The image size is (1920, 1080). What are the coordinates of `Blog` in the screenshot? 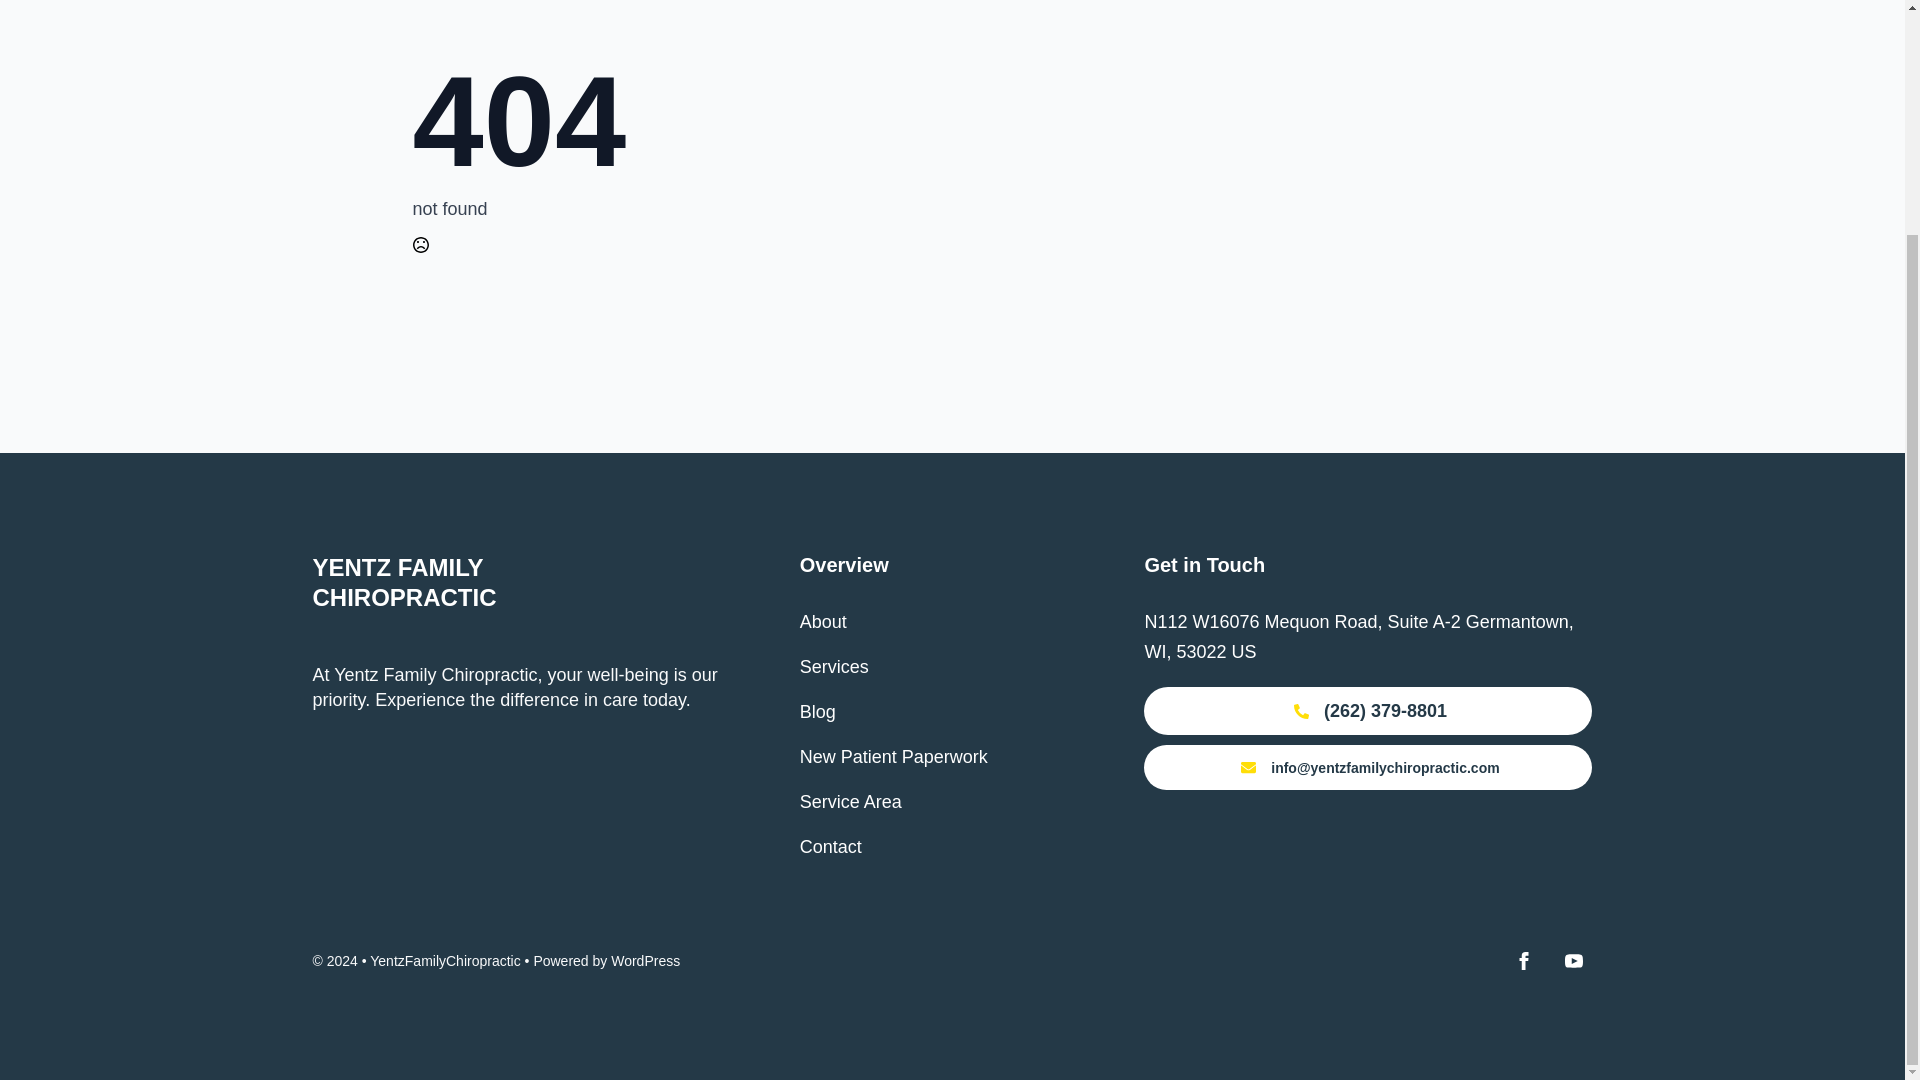 It's located at (818, 712).